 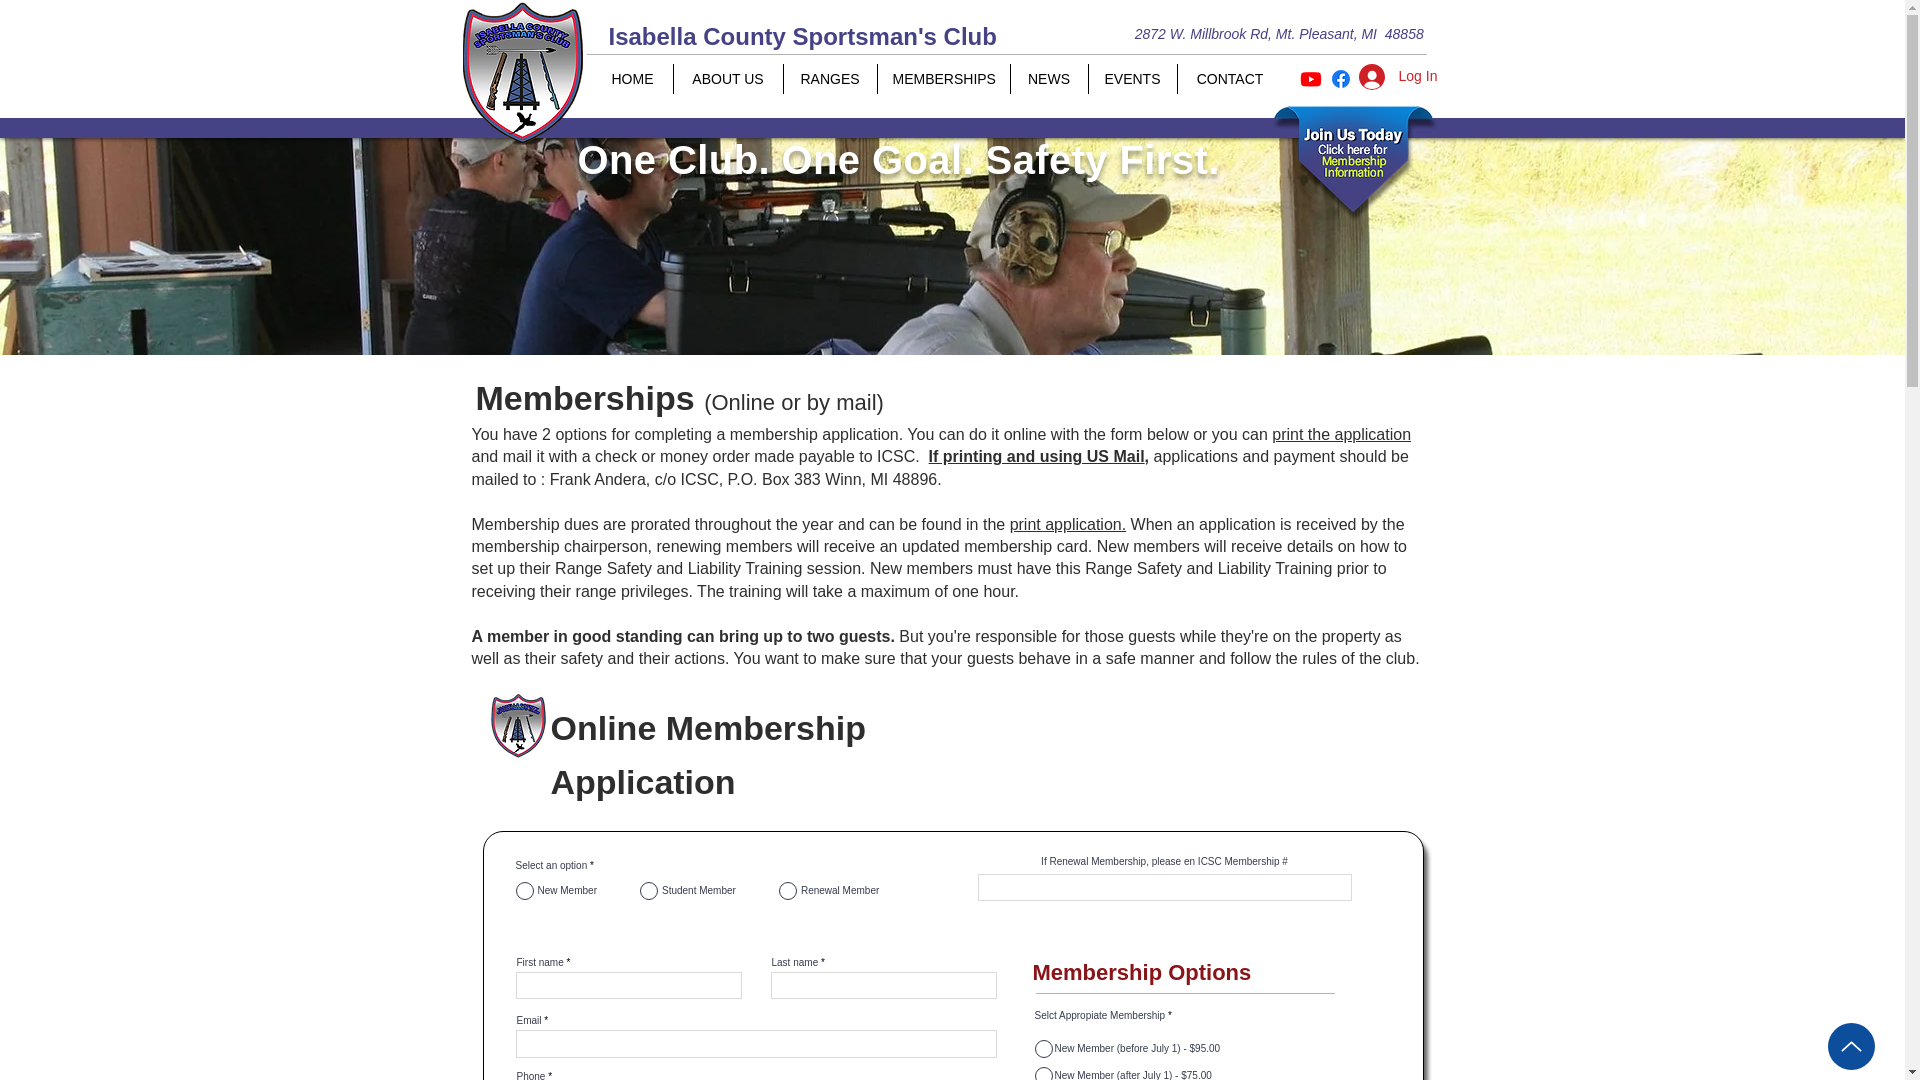 What do you see at coordinates (942, 78) in the screenshot?
I see `MEMBERSHIPS` at bounding box center [942, 78].